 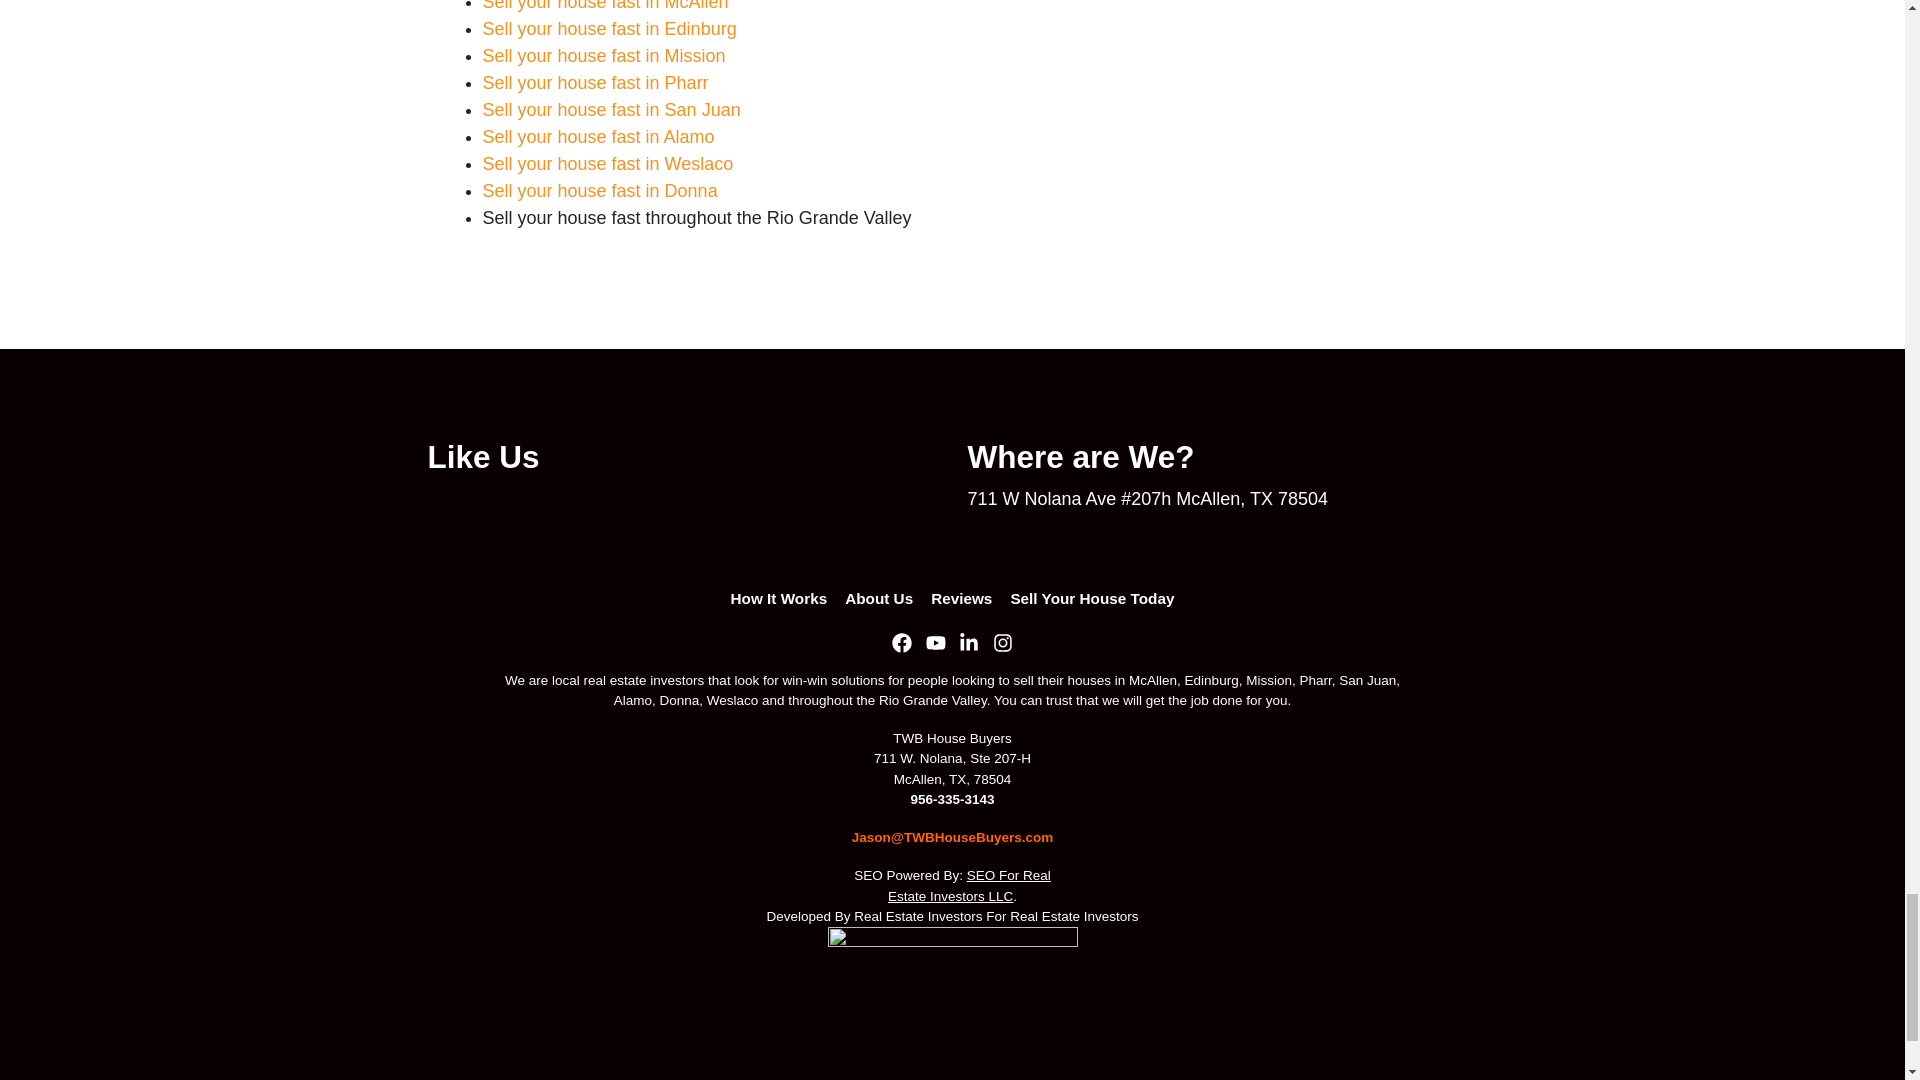 What do you see at coordinates (598, 136) in the screenshot?
I see `Sell your house fast in Alamo` at bounding box center [598, 136].